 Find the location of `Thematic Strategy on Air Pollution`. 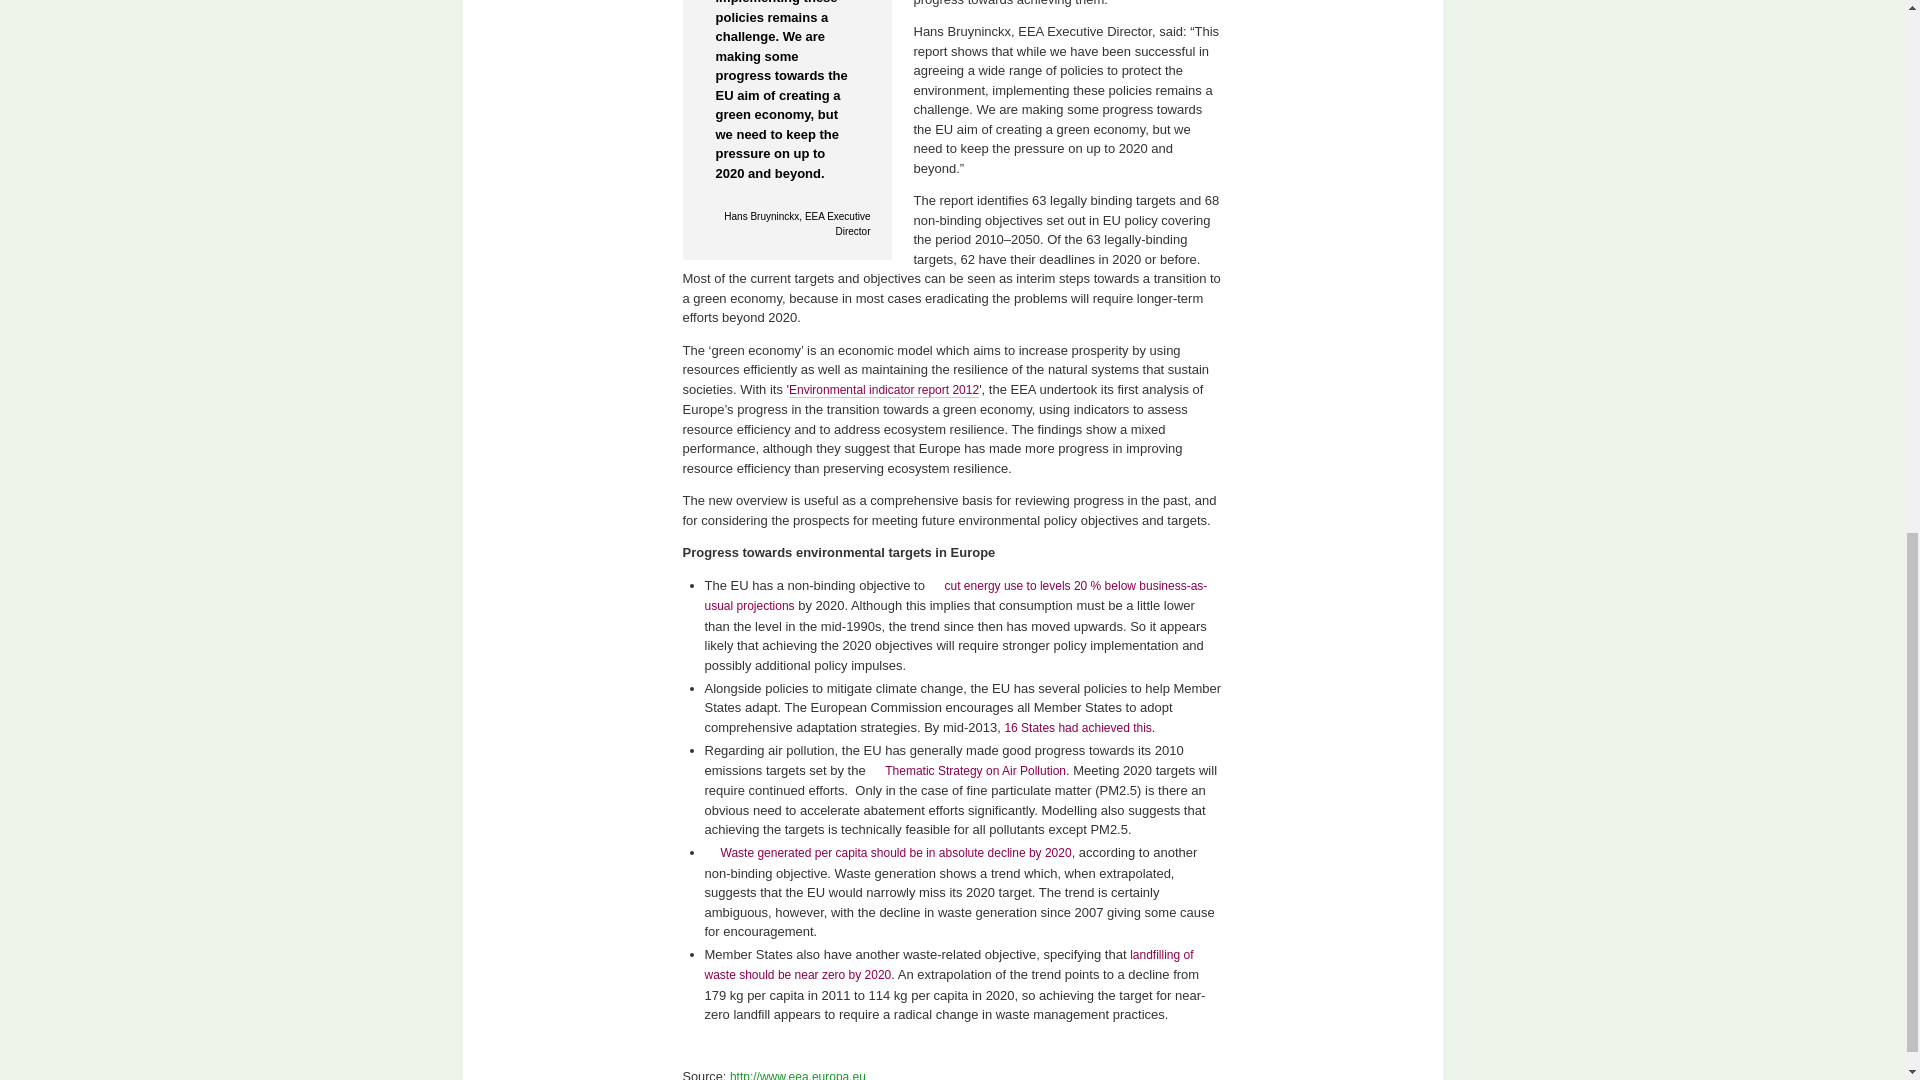

Thematic Strategy on Air Pollution is located at coordinates (967, 770).